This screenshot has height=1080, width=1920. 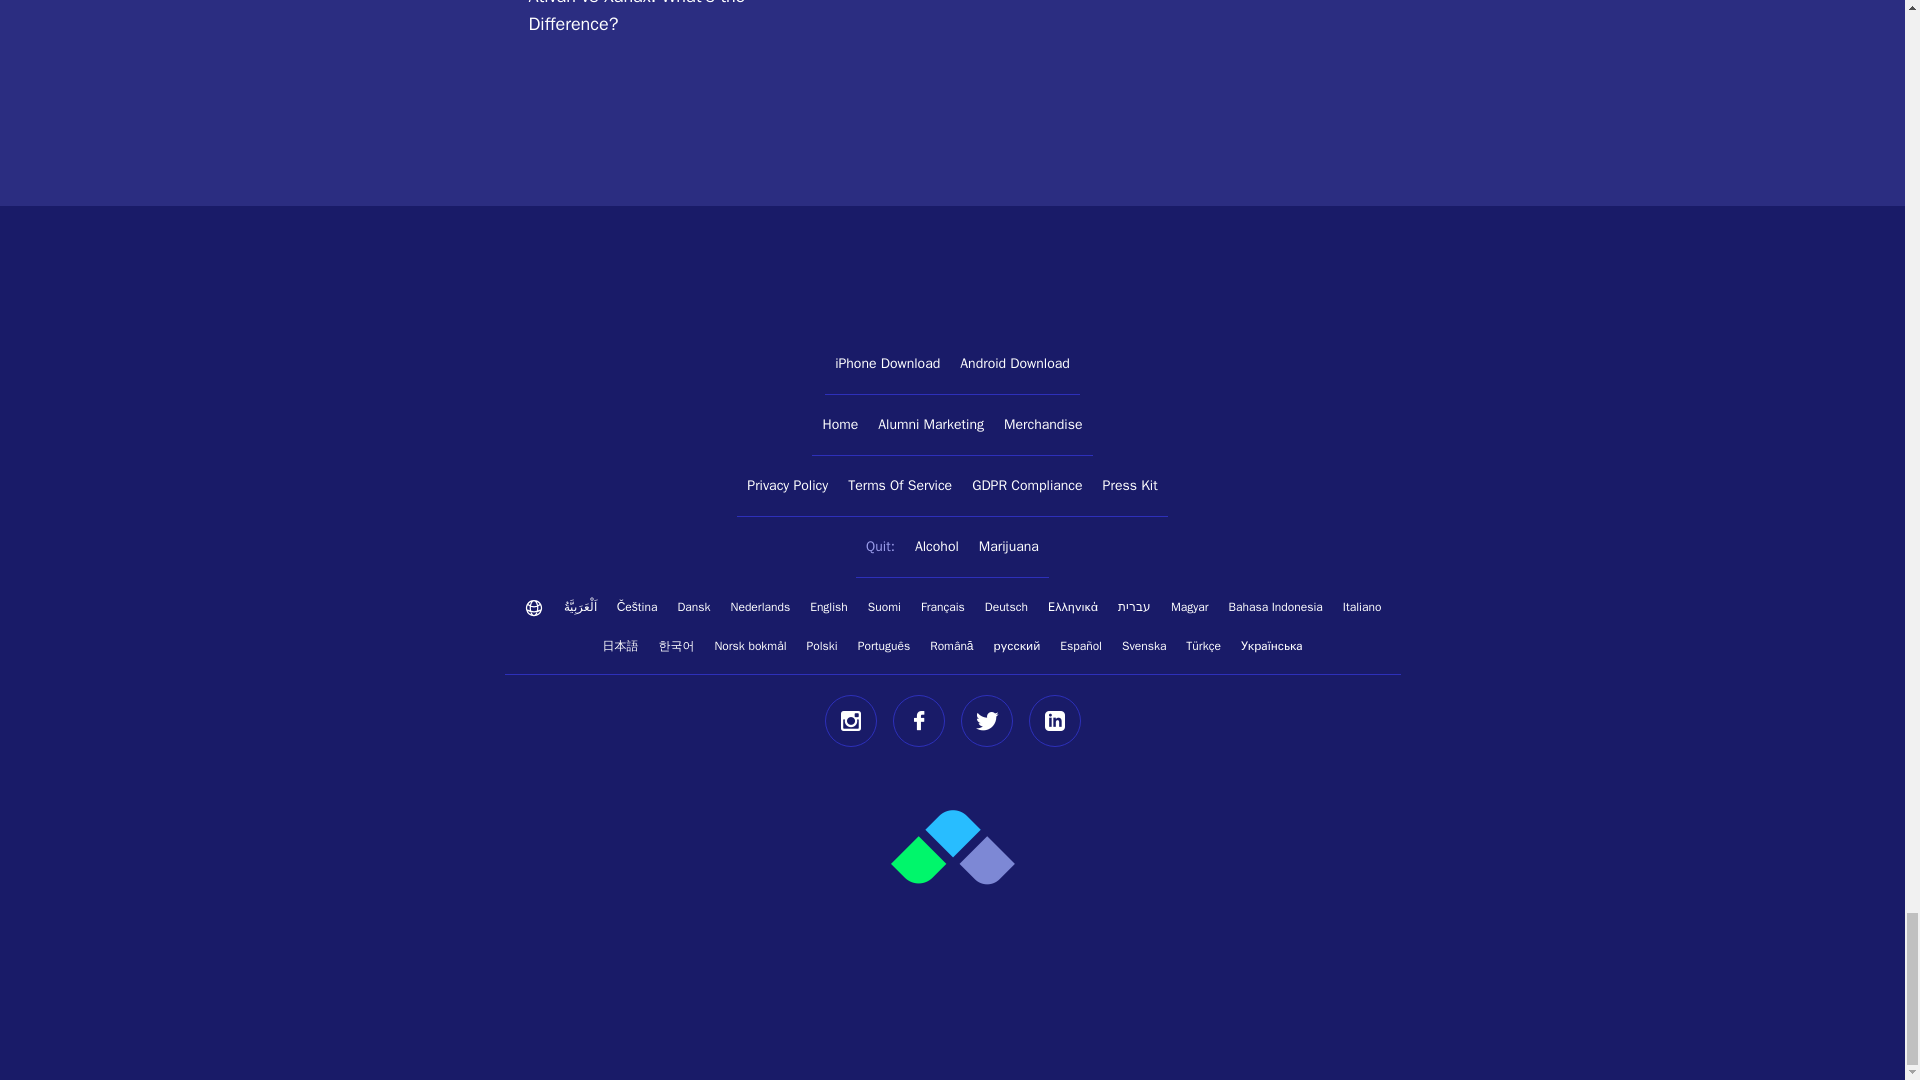 I want to click on Privacy Policy, so click(x=787, y=486).